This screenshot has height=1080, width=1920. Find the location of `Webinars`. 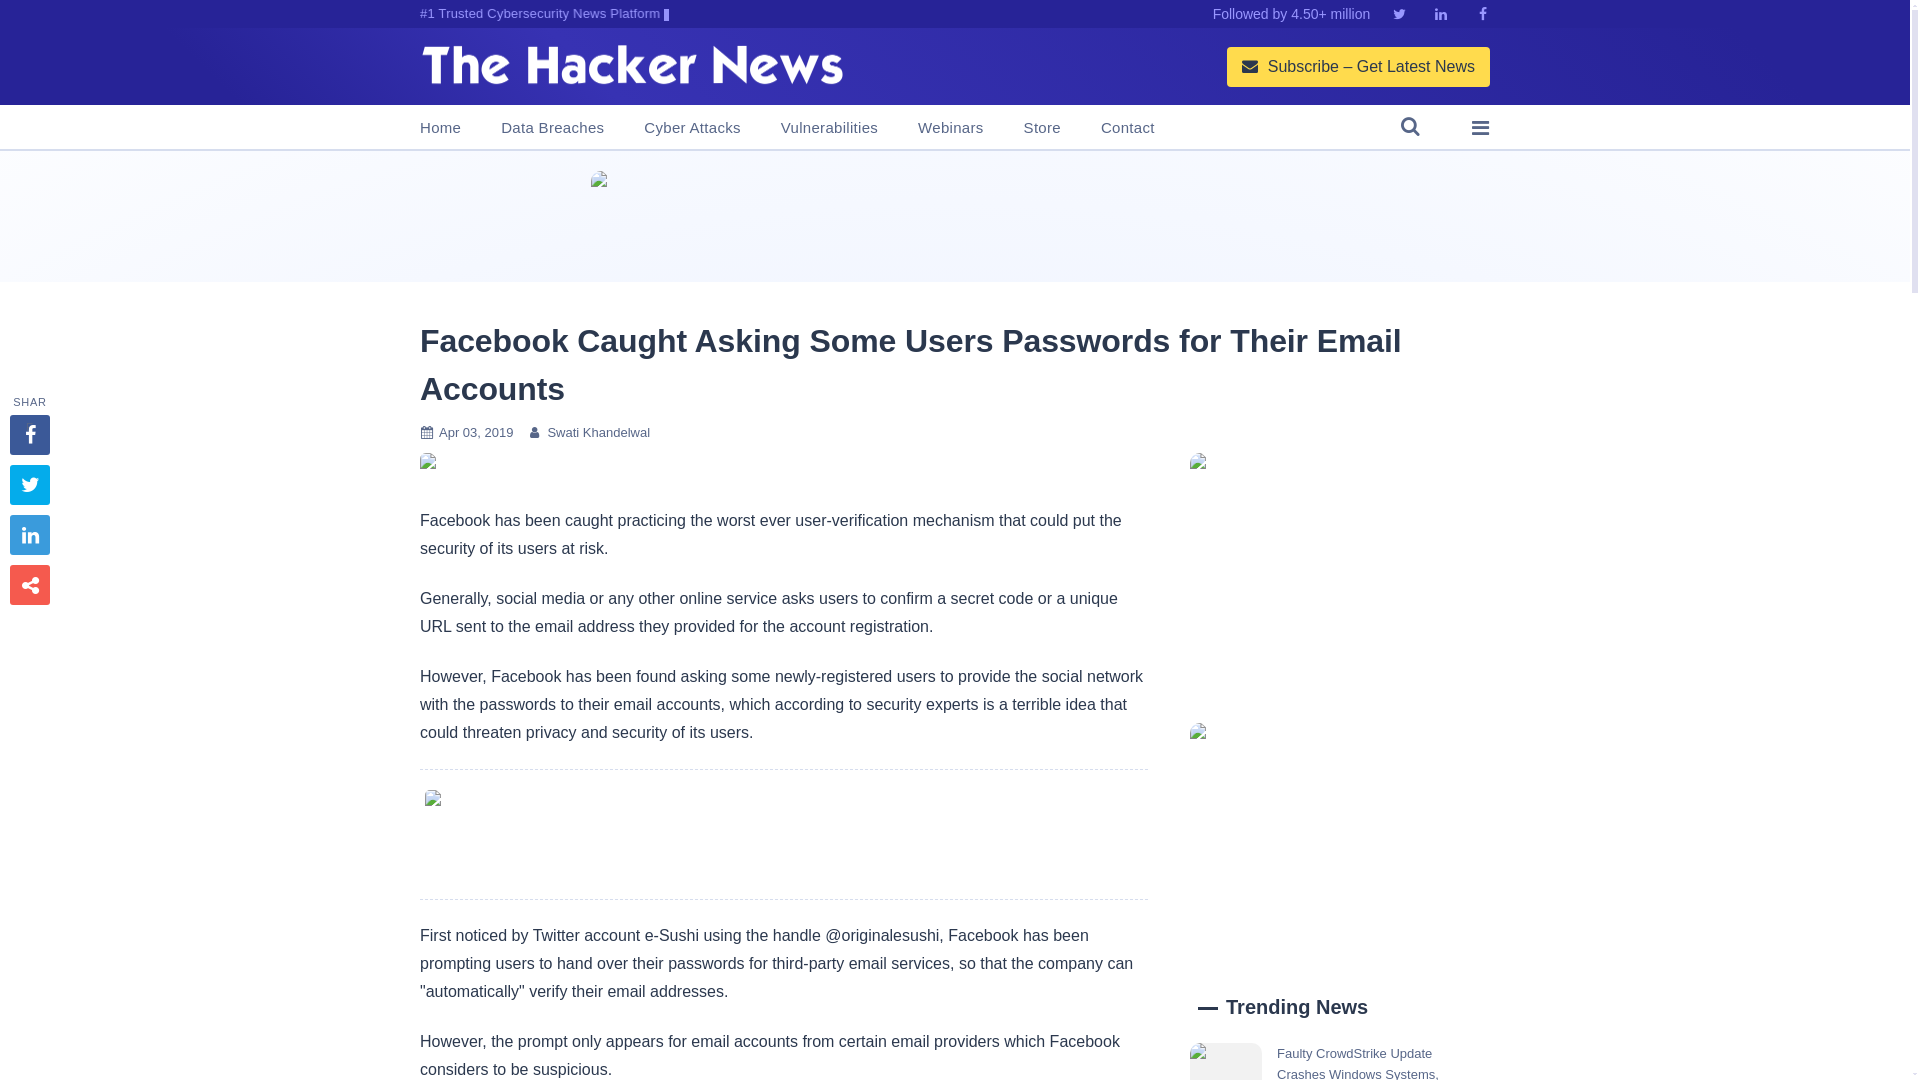

Webinars is located at coordinates (950, 128).